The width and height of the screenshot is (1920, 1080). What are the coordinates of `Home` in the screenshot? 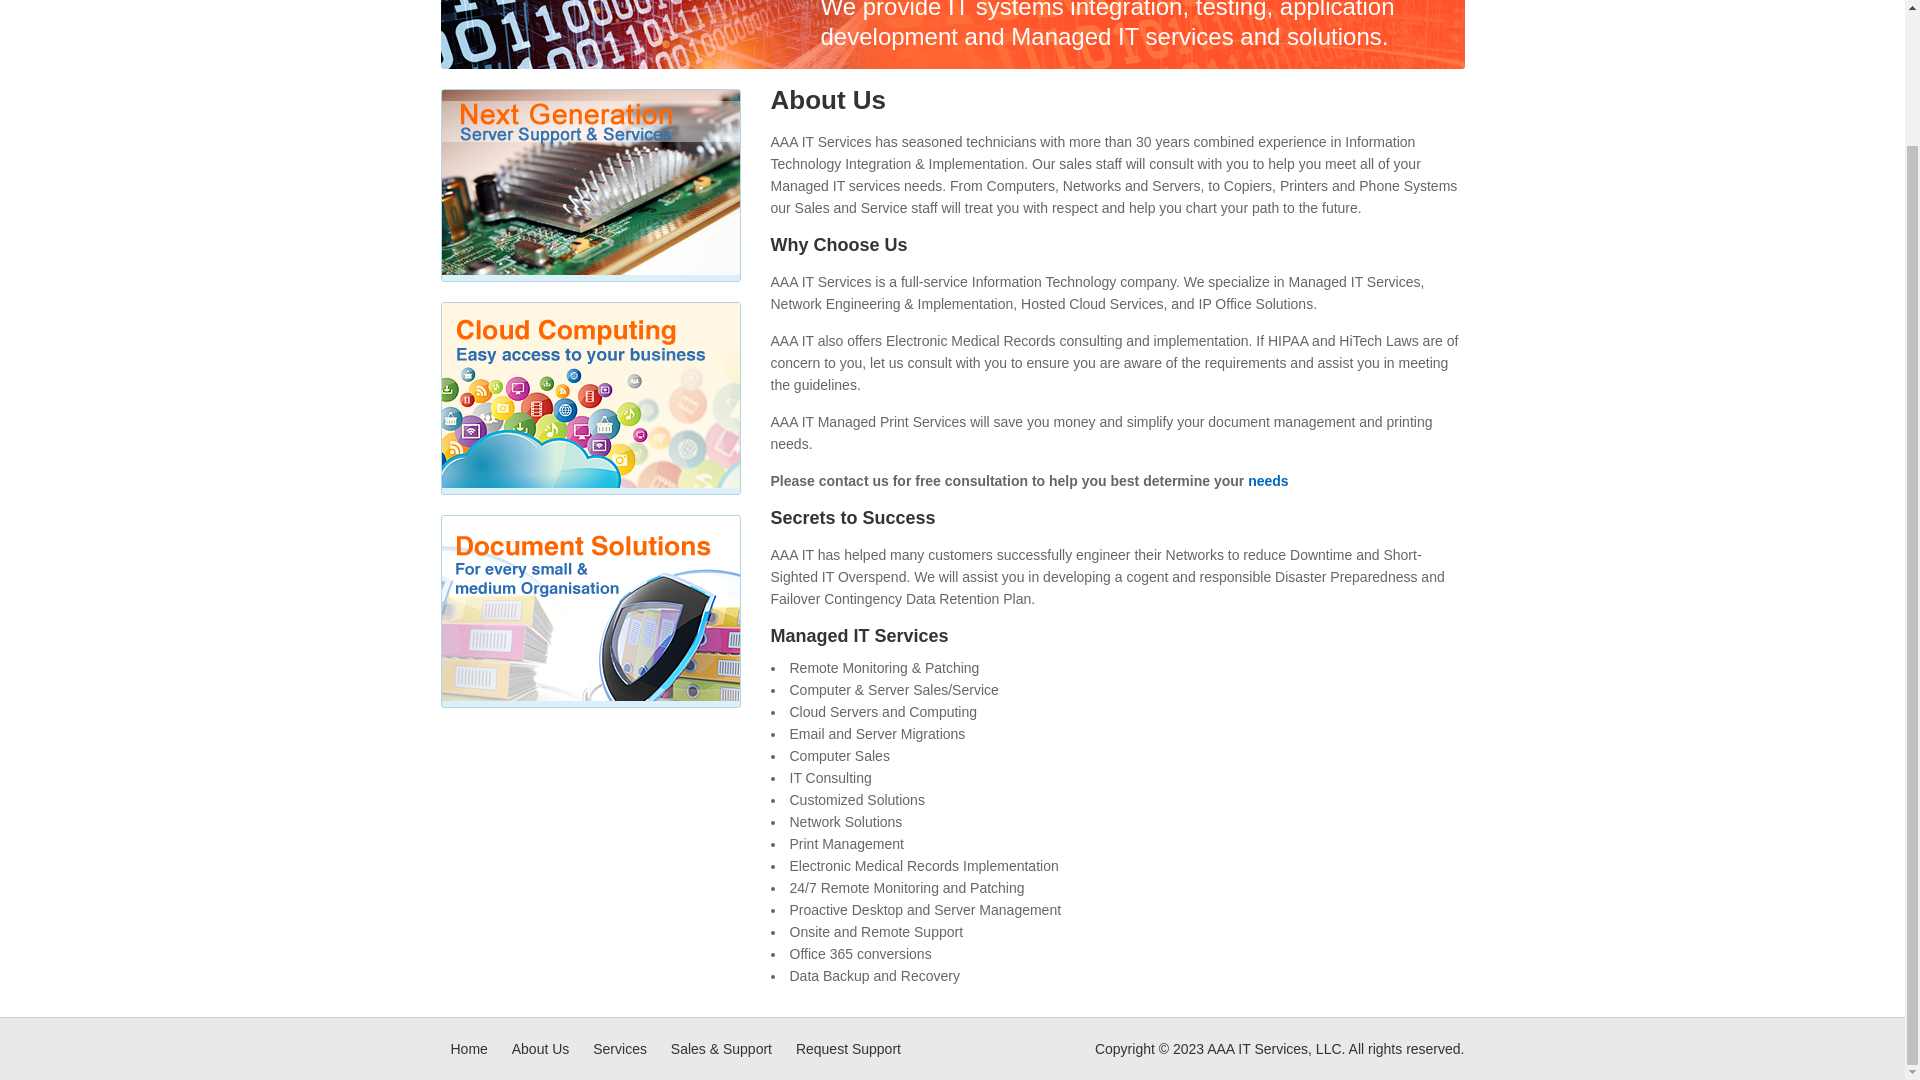 It's located at (468, 1049).